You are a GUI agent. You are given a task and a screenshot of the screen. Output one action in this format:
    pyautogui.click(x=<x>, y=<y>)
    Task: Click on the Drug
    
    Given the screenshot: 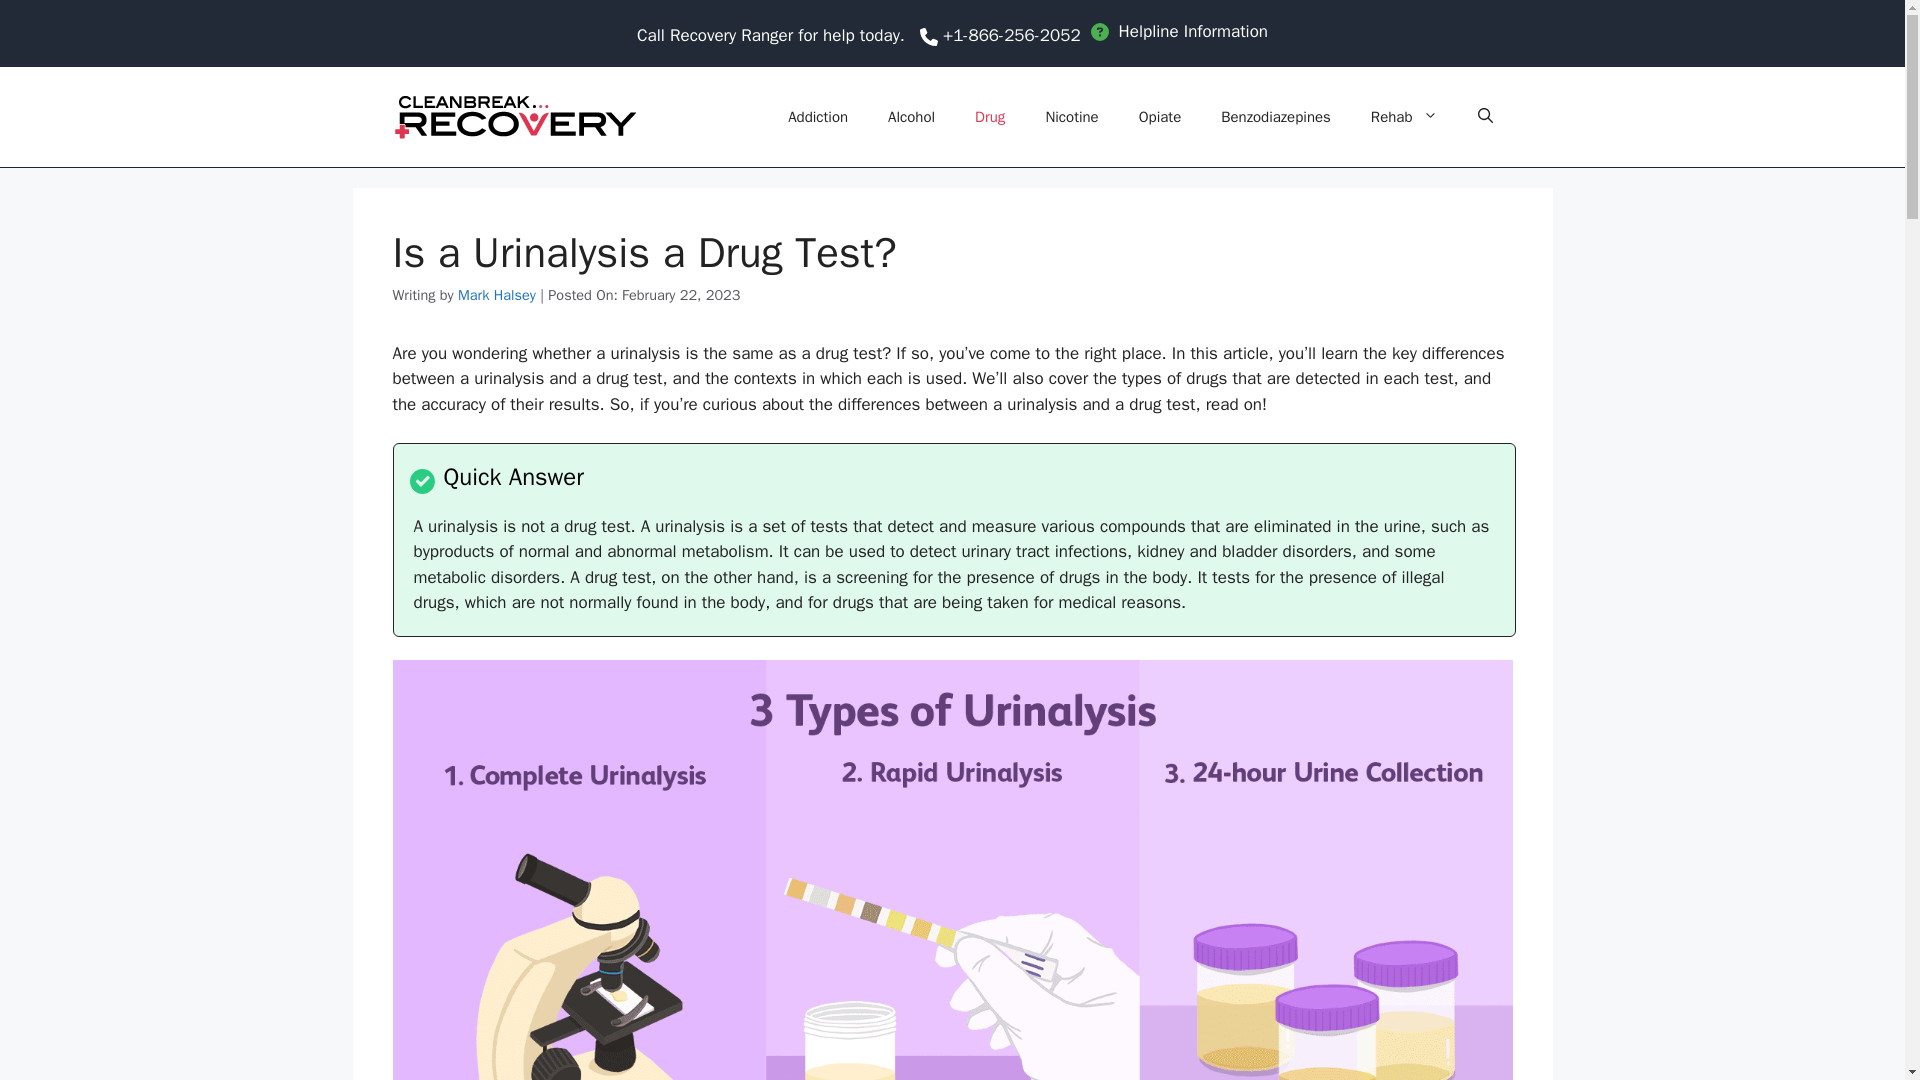 What is the action you would take?
    pyautogui.click(x=990, y=116)
    